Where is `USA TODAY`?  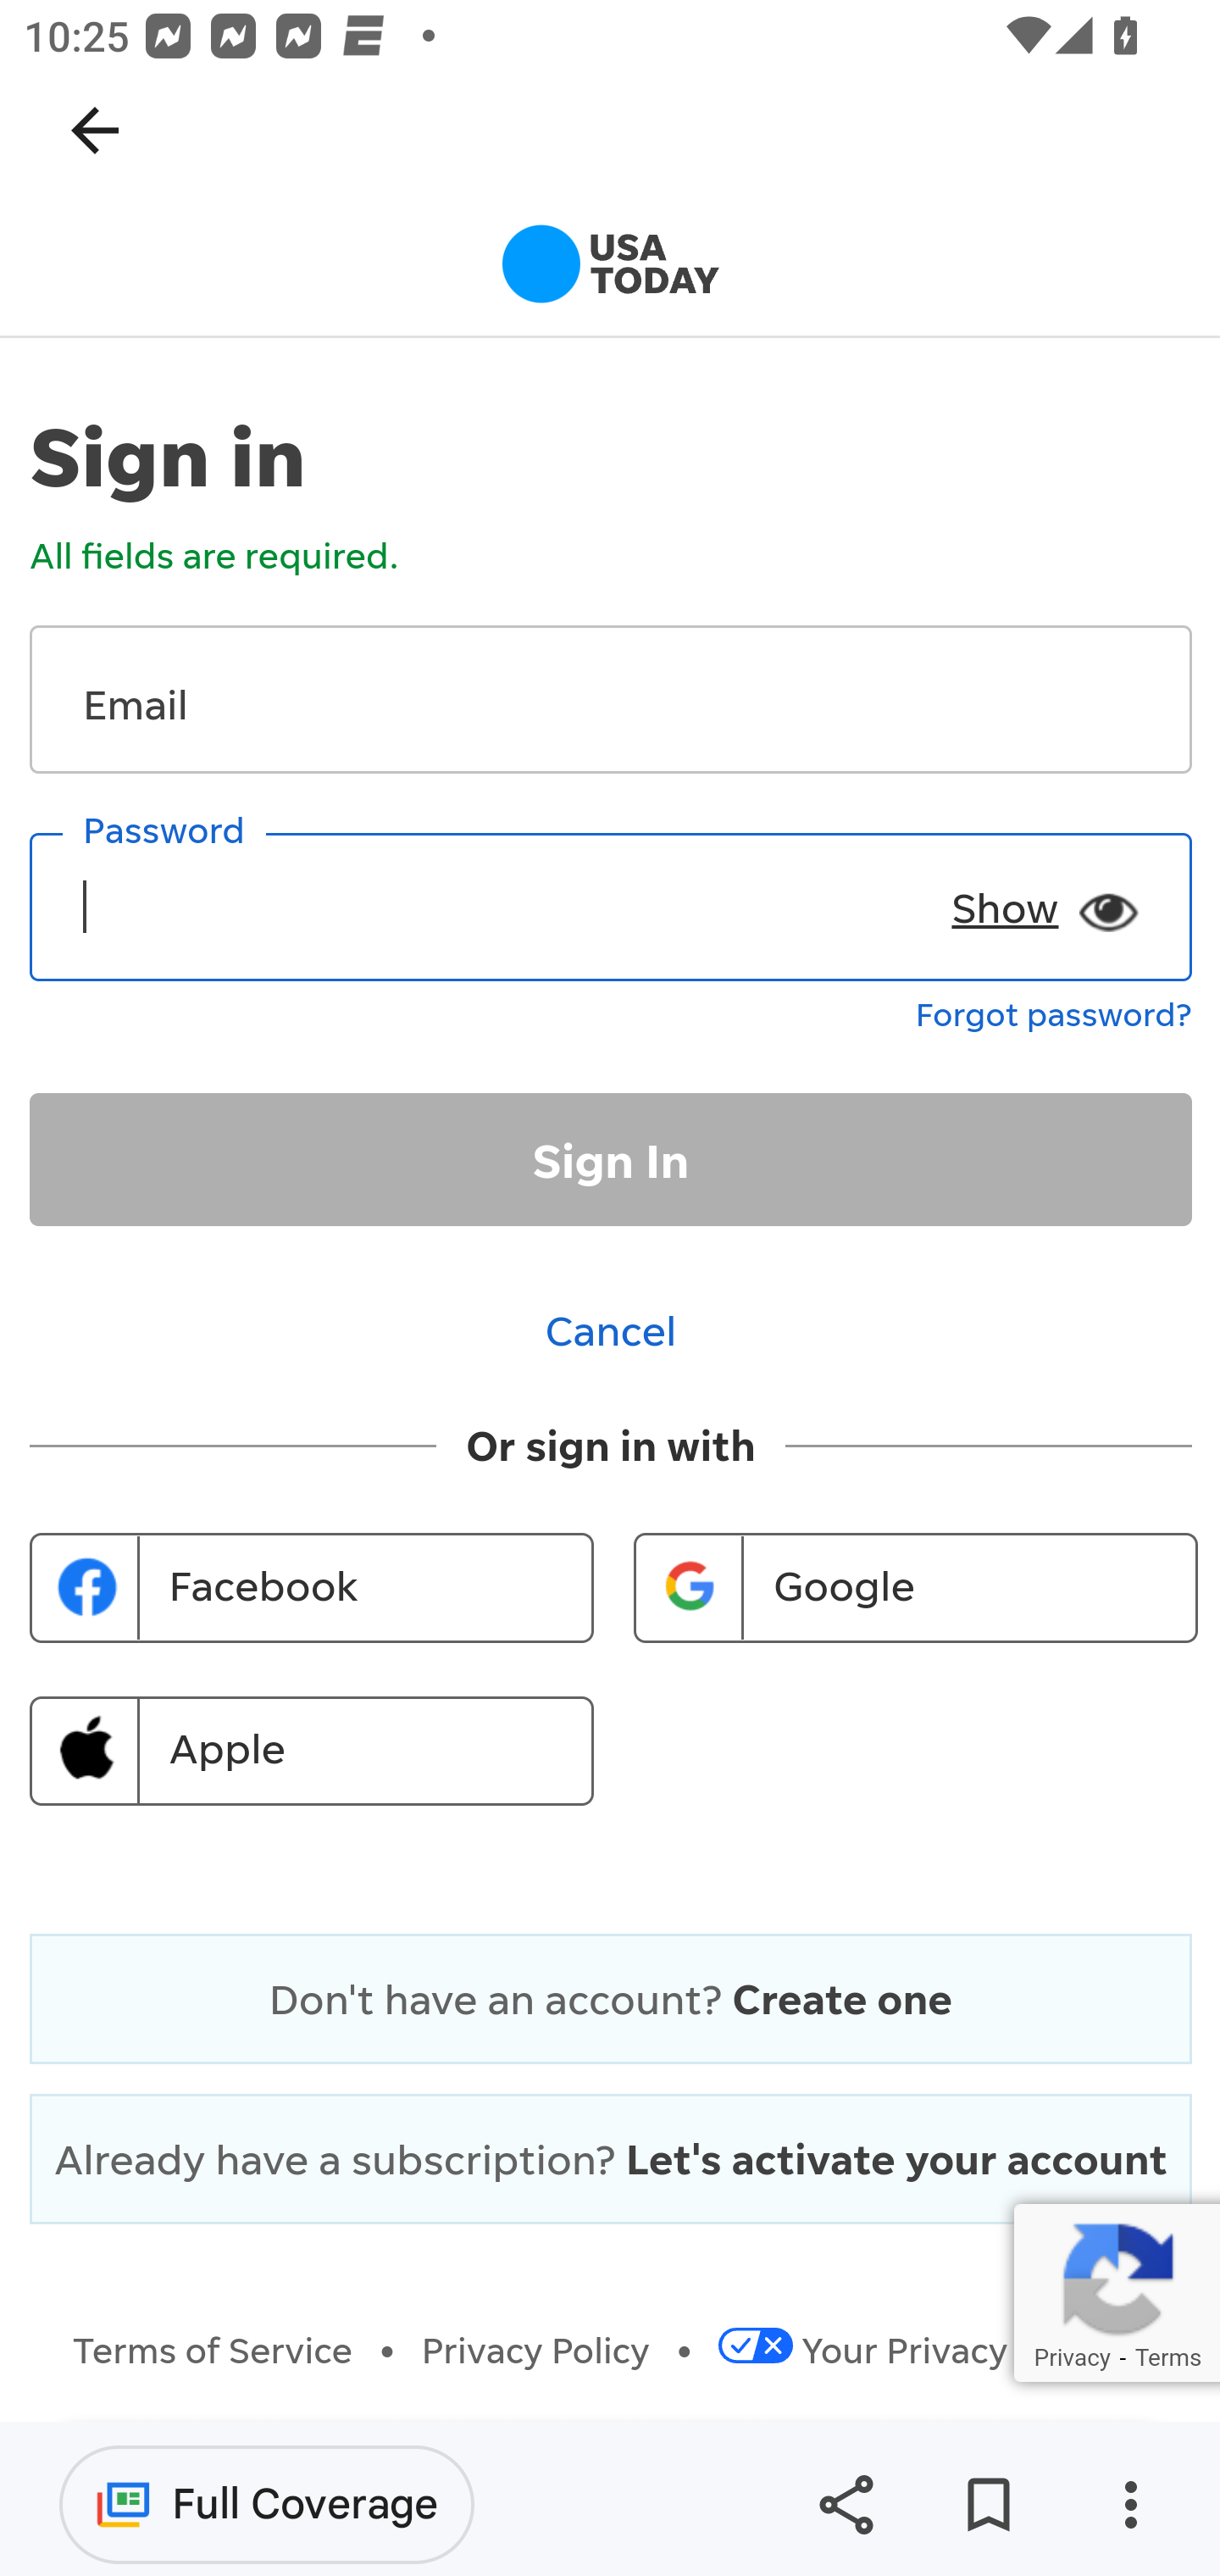
USA TODAY is located at coordinates (610, 269).